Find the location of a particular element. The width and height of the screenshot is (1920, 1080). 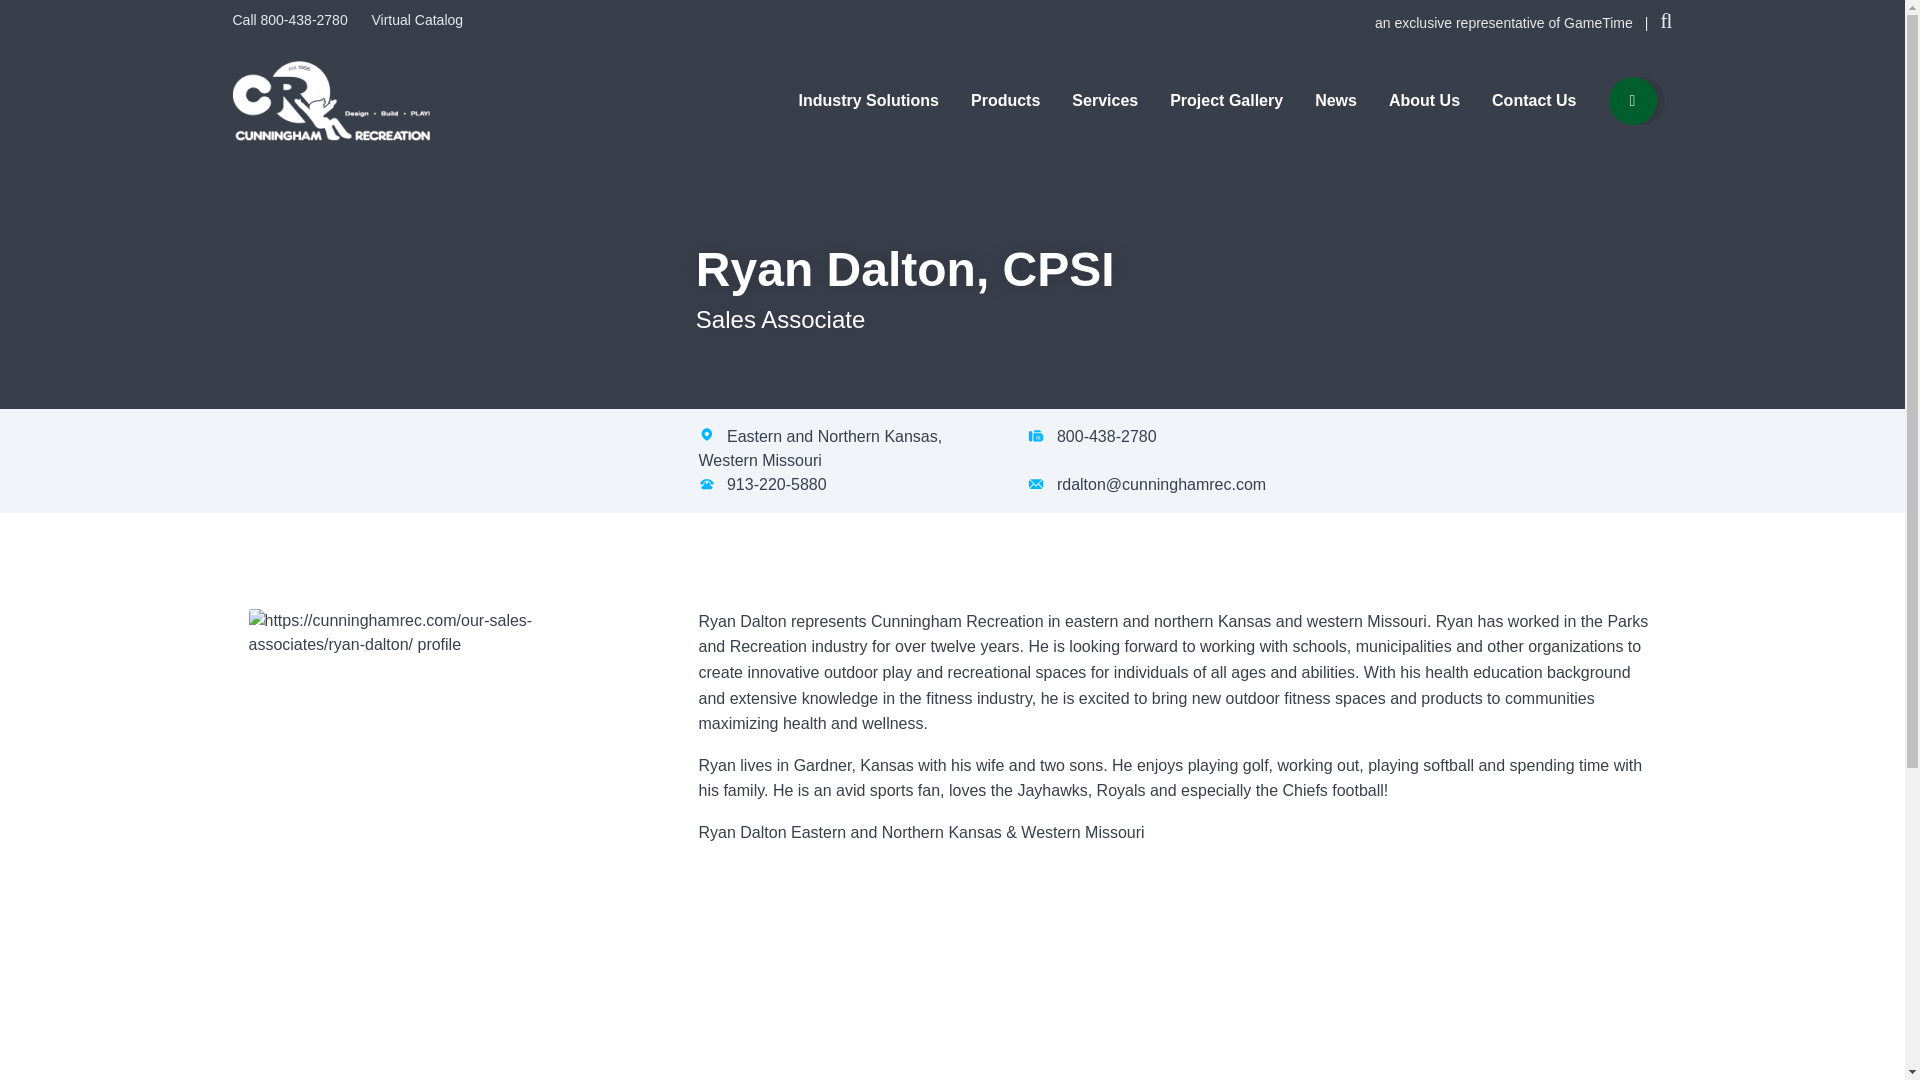

About Us is located at coordinates (1424, 100).